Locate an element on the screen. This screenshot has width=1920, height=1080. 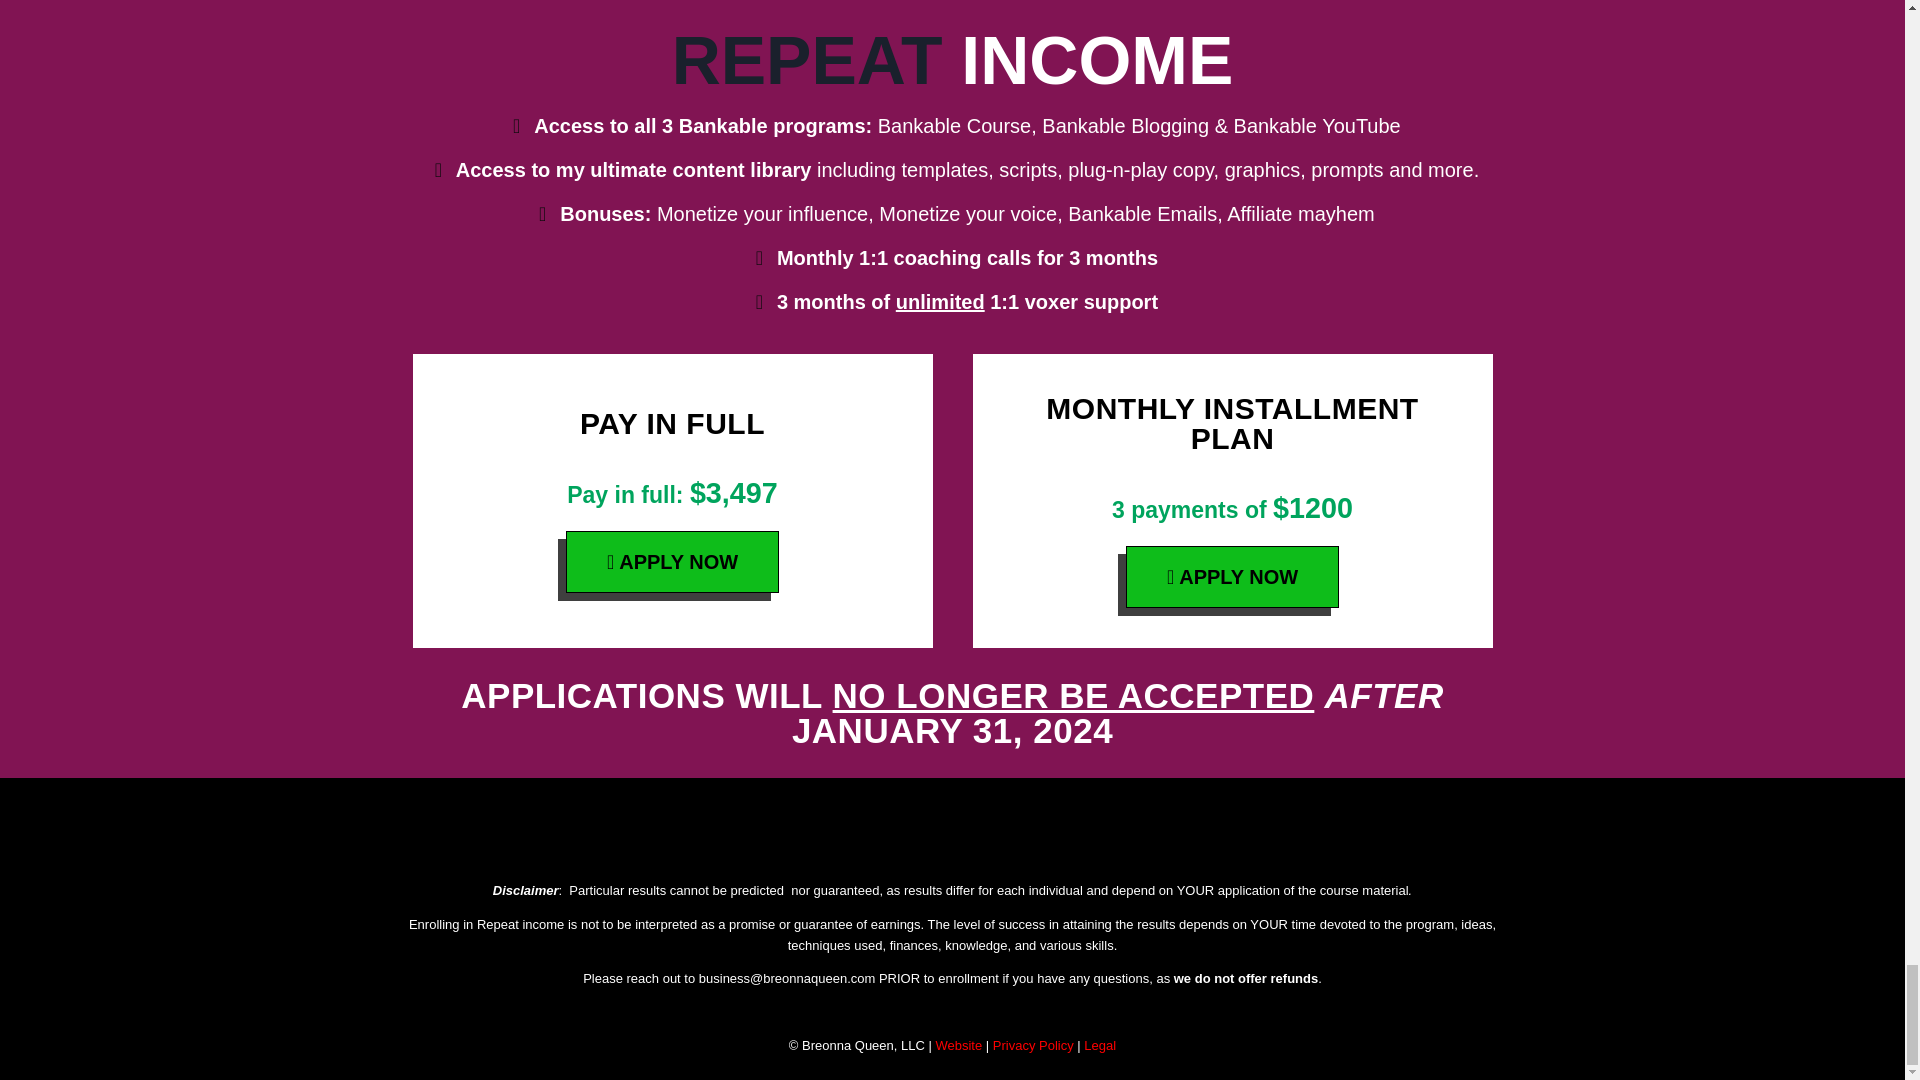
Legal is located at coordinates (1100, 1045).